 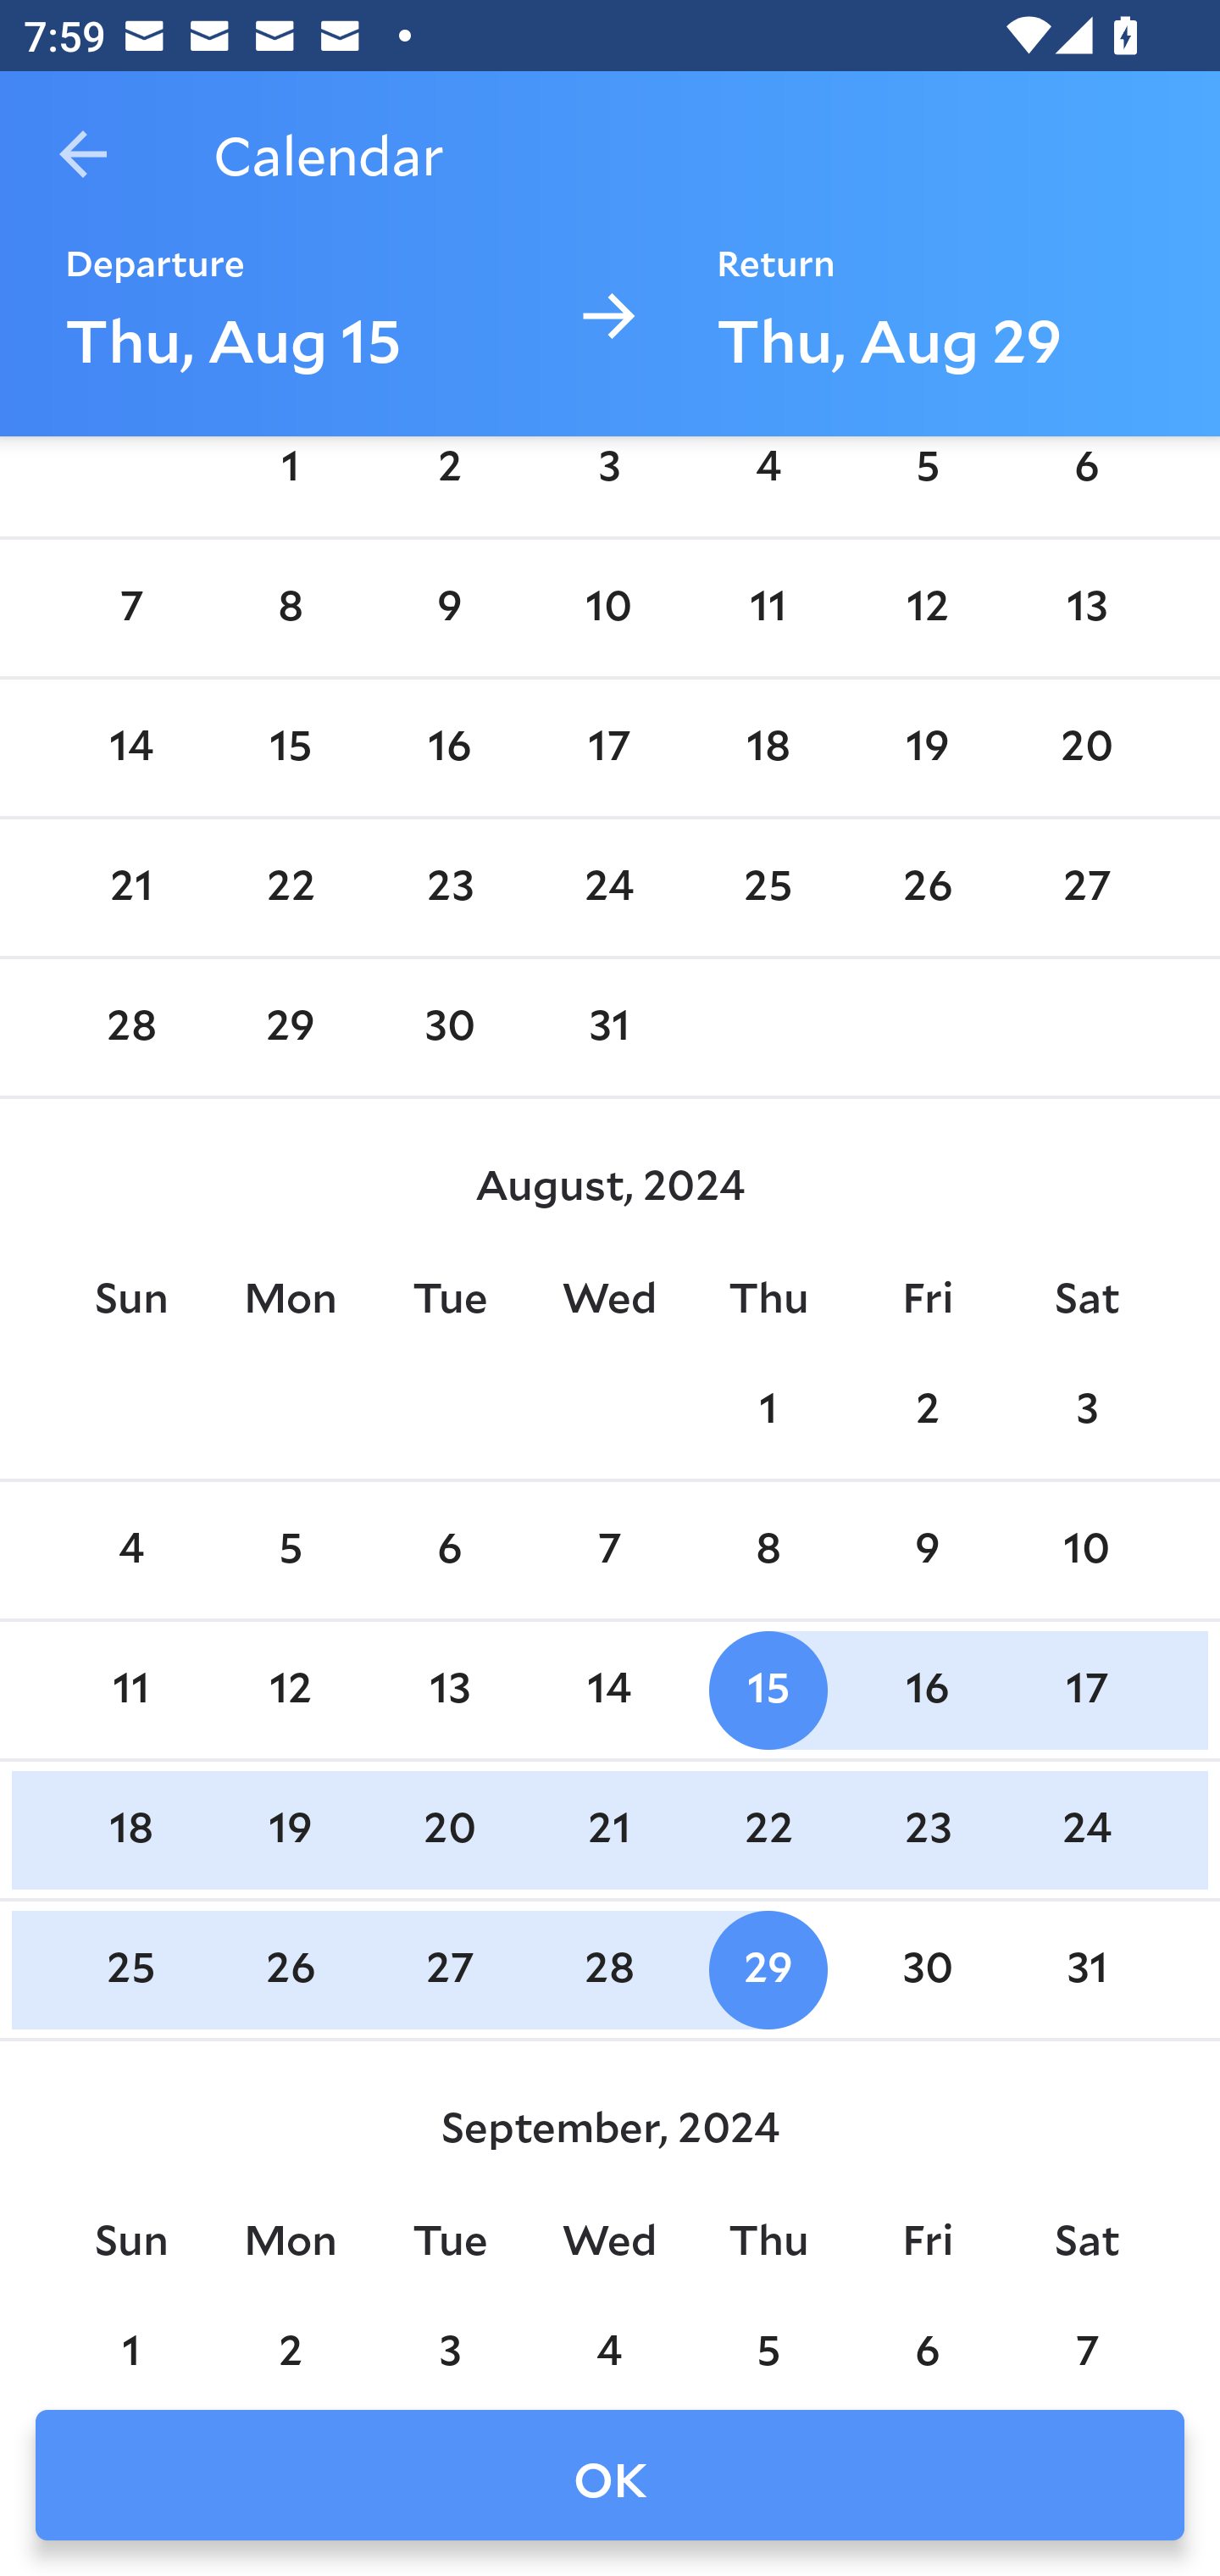 I want to click on 16, so click(x=449, y=747).